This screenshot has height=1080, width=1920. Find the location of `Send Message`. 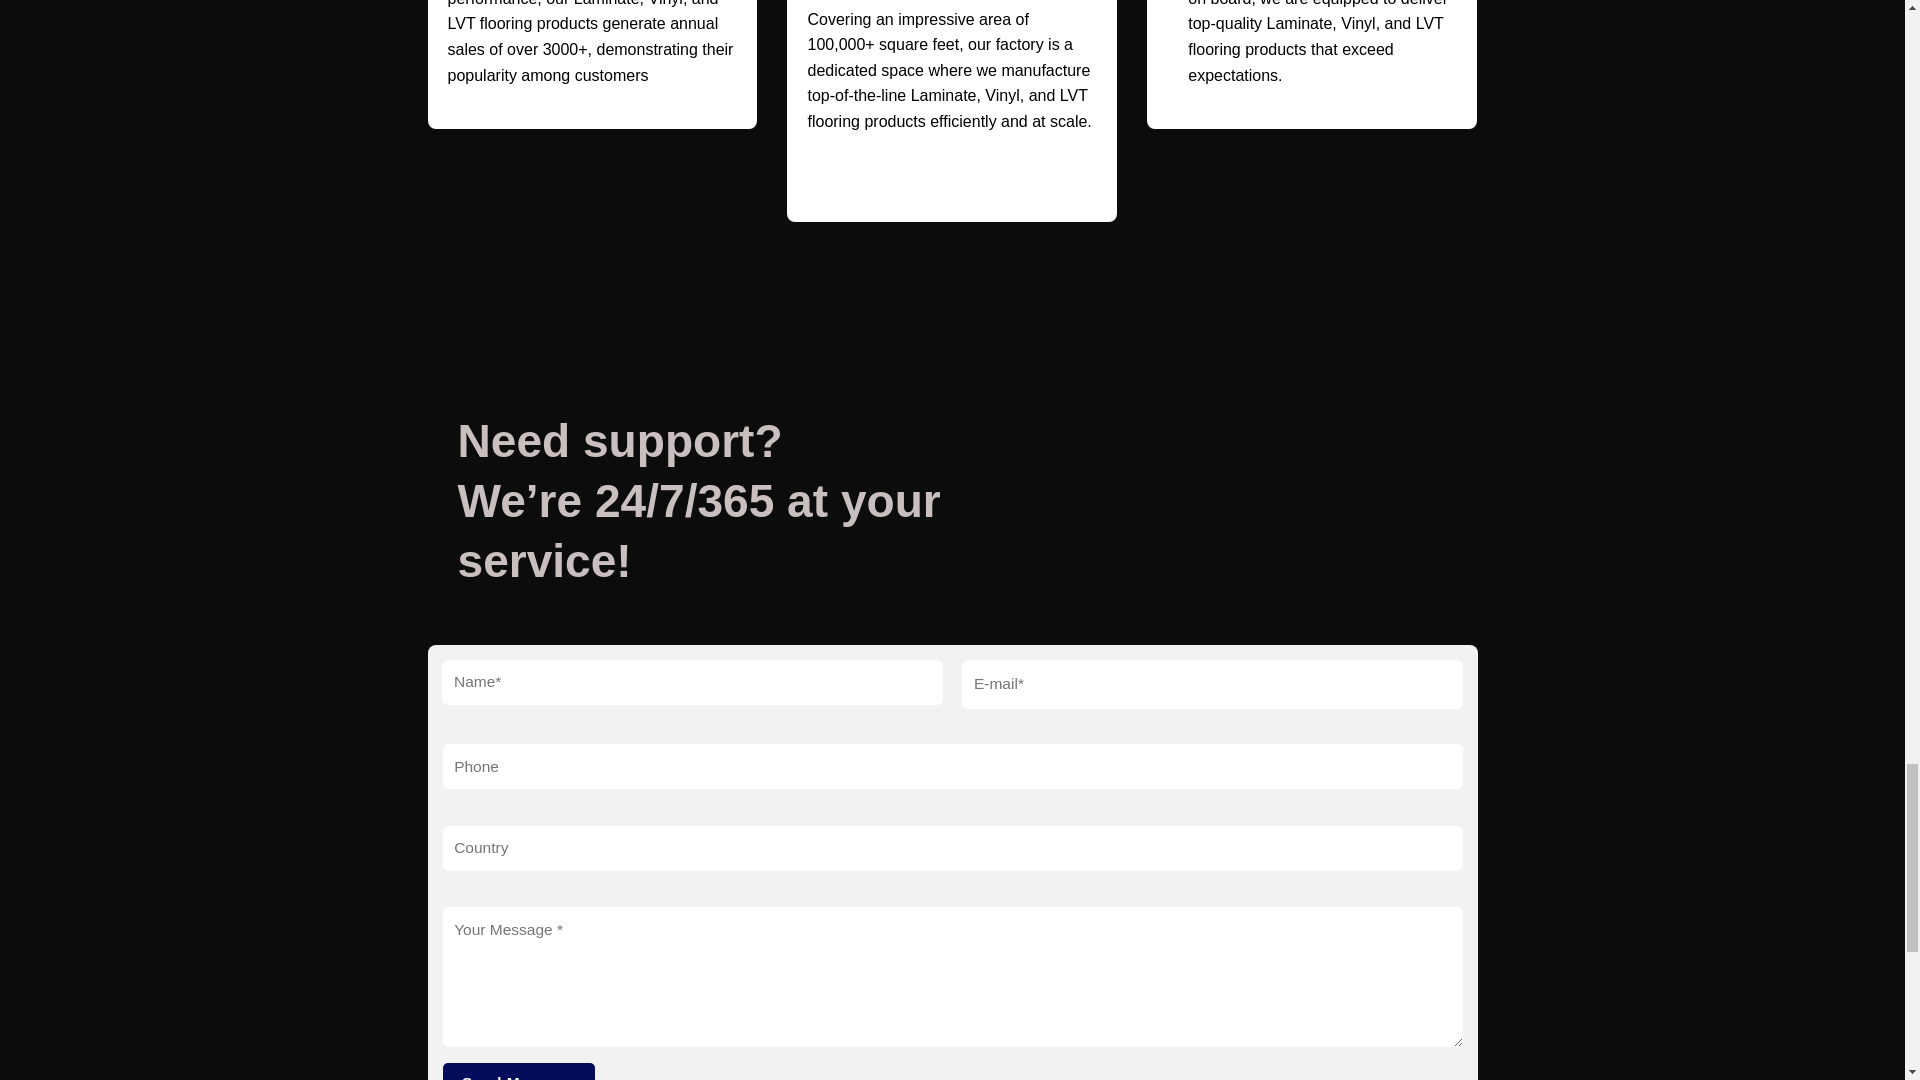

Send Message is located at coordinates (518, 1071).